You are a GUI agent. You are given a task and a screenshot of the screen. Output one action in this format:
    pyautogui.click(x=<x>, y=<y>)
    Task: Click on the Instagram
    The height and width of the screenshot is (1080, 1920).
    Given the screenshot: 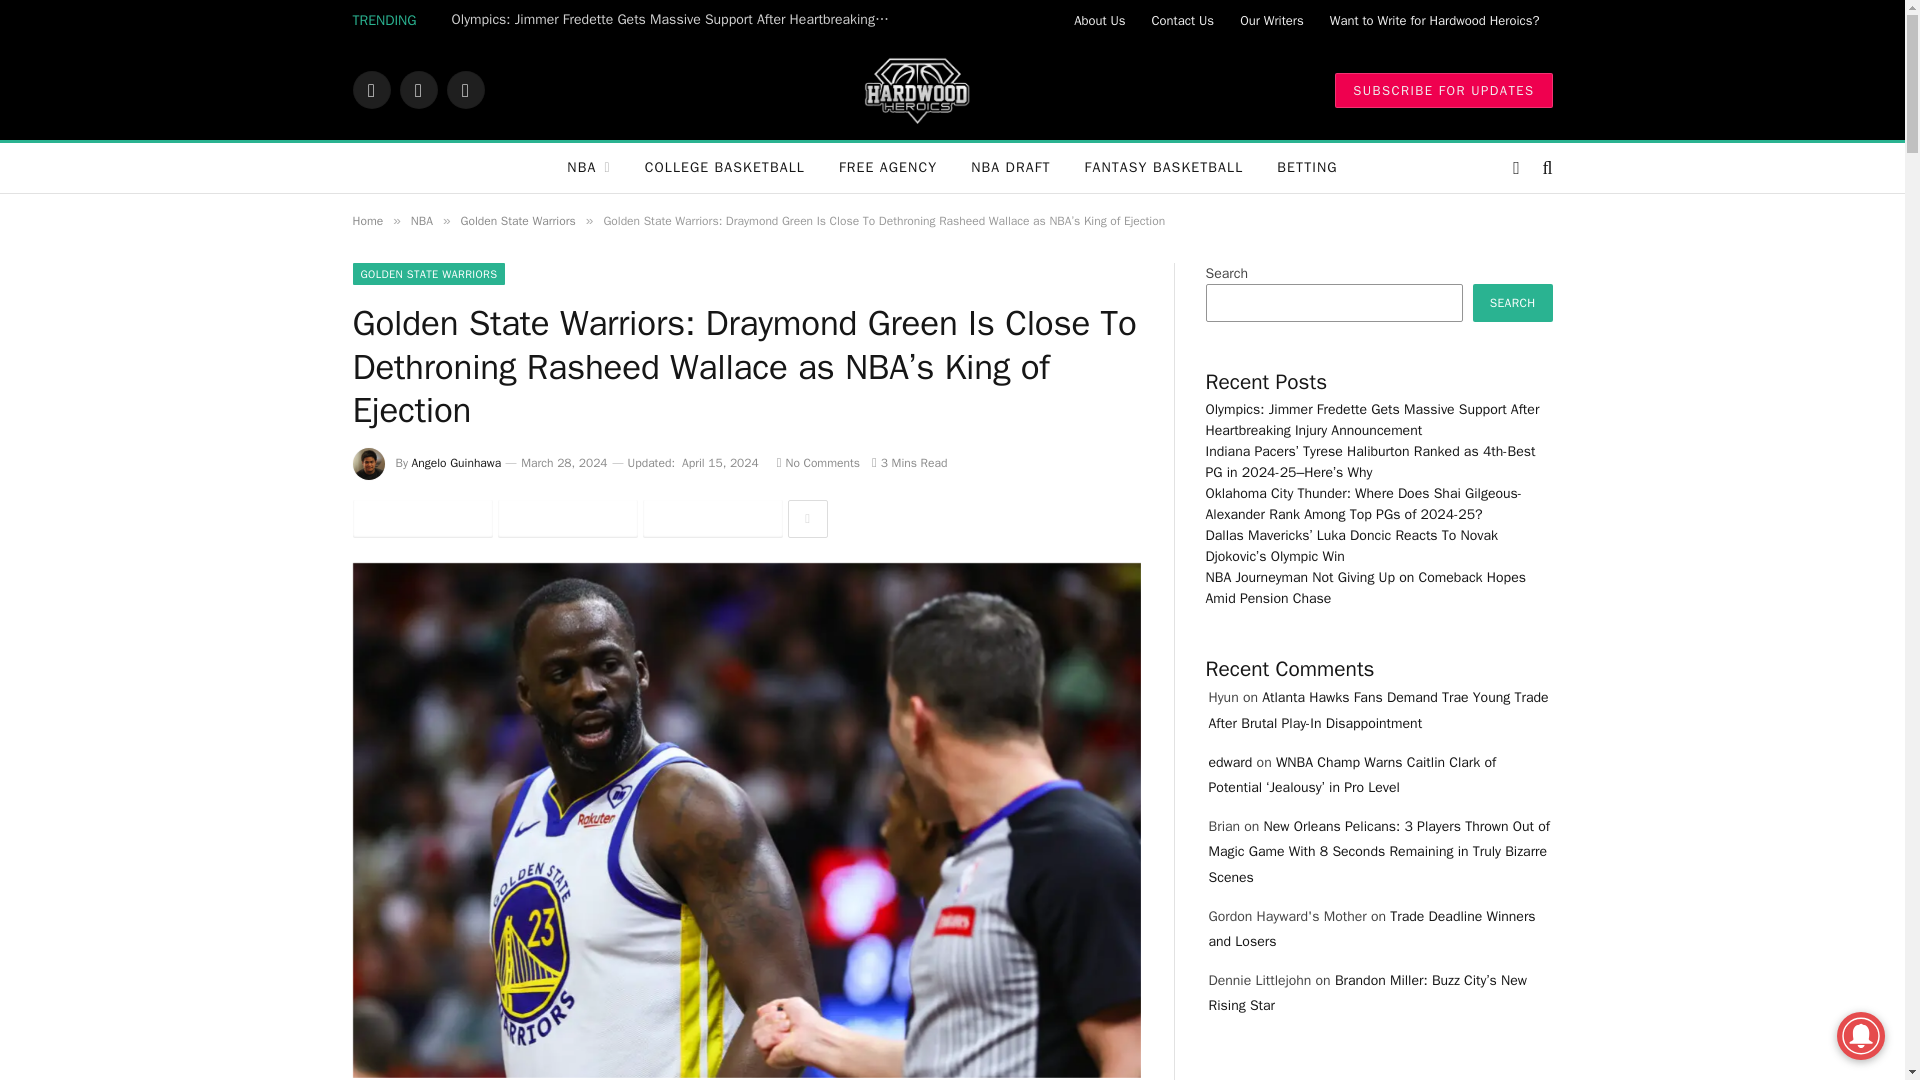 What is the action you would take?
    pyautogui.click(x=464, y=90)
    